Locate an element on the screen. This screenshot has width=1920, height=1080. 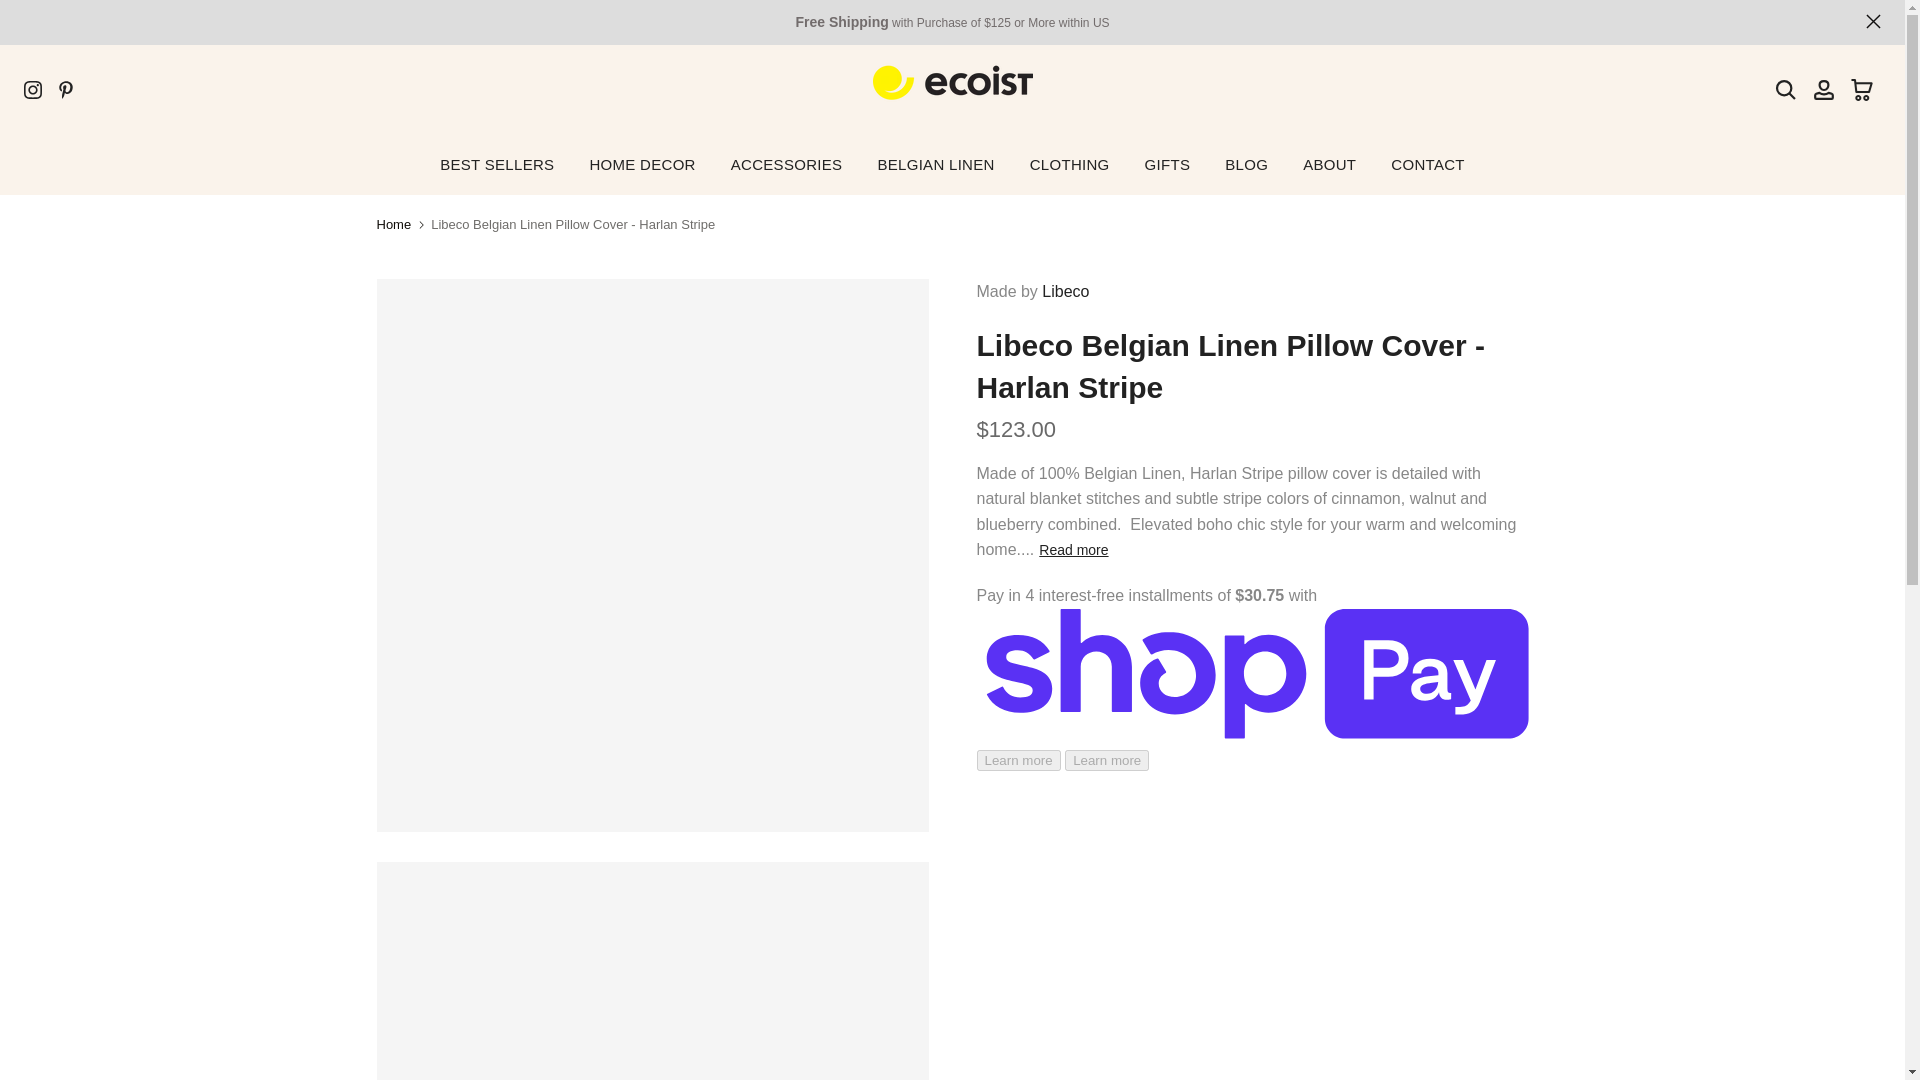
HOME DECOR is located at coordinates (642, 164).